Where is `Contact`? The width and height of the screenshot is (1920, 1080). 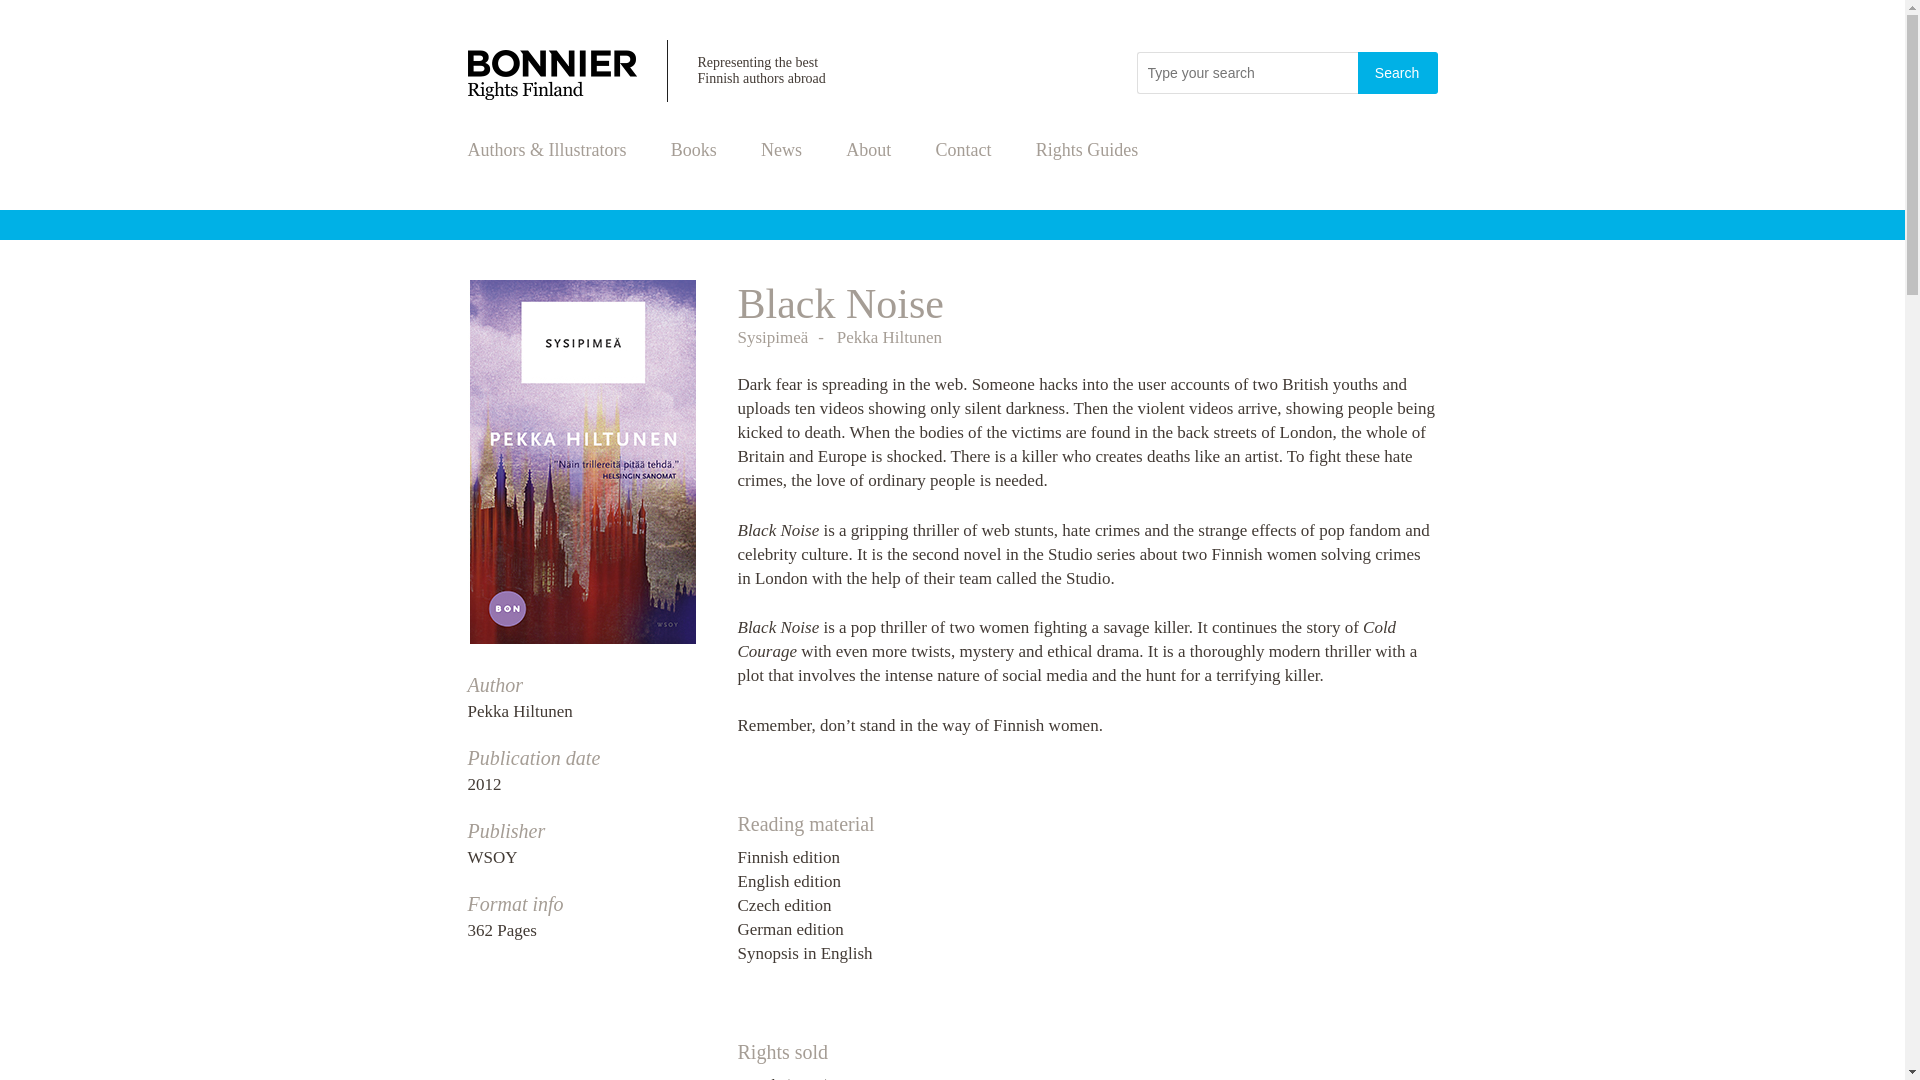
Contact is located at coordinates (964, 150).